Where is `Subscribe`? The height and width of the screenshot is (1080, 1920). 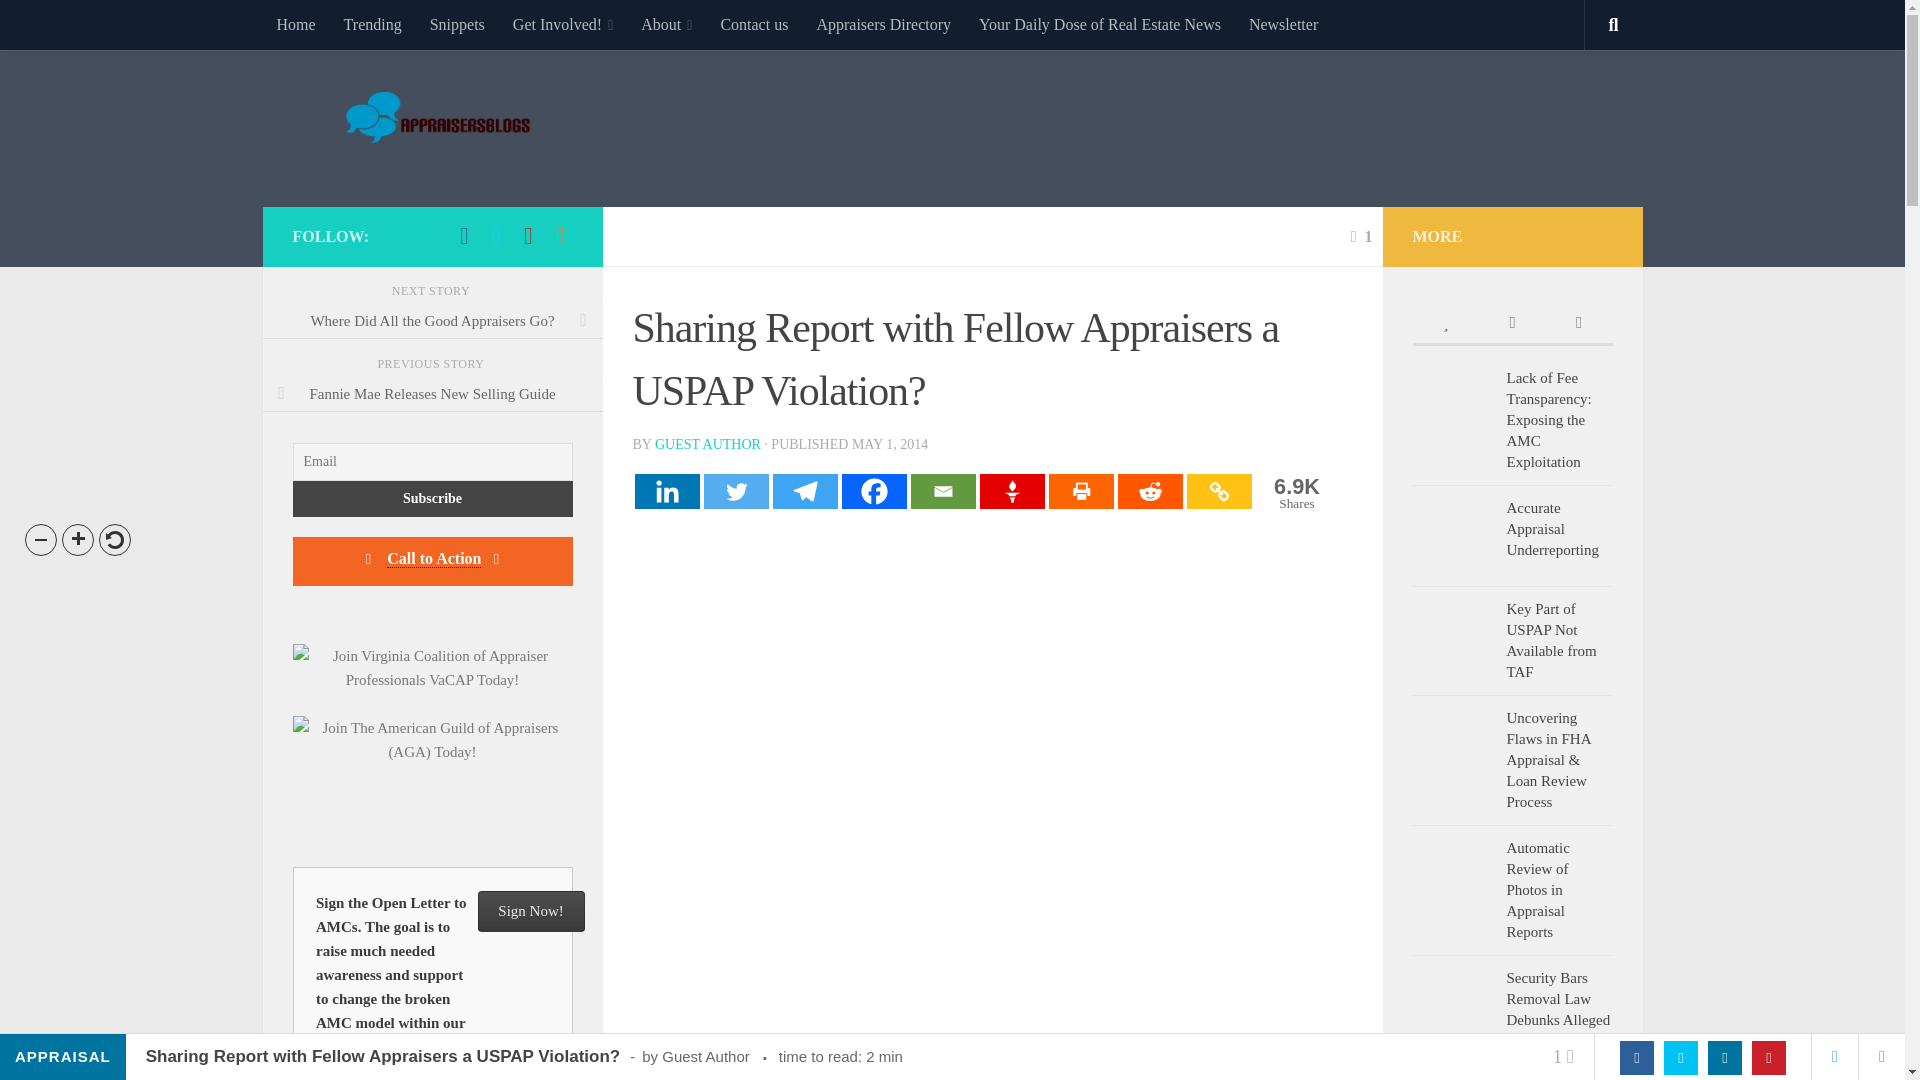
Subscribe is located at coordinates (432, 498).